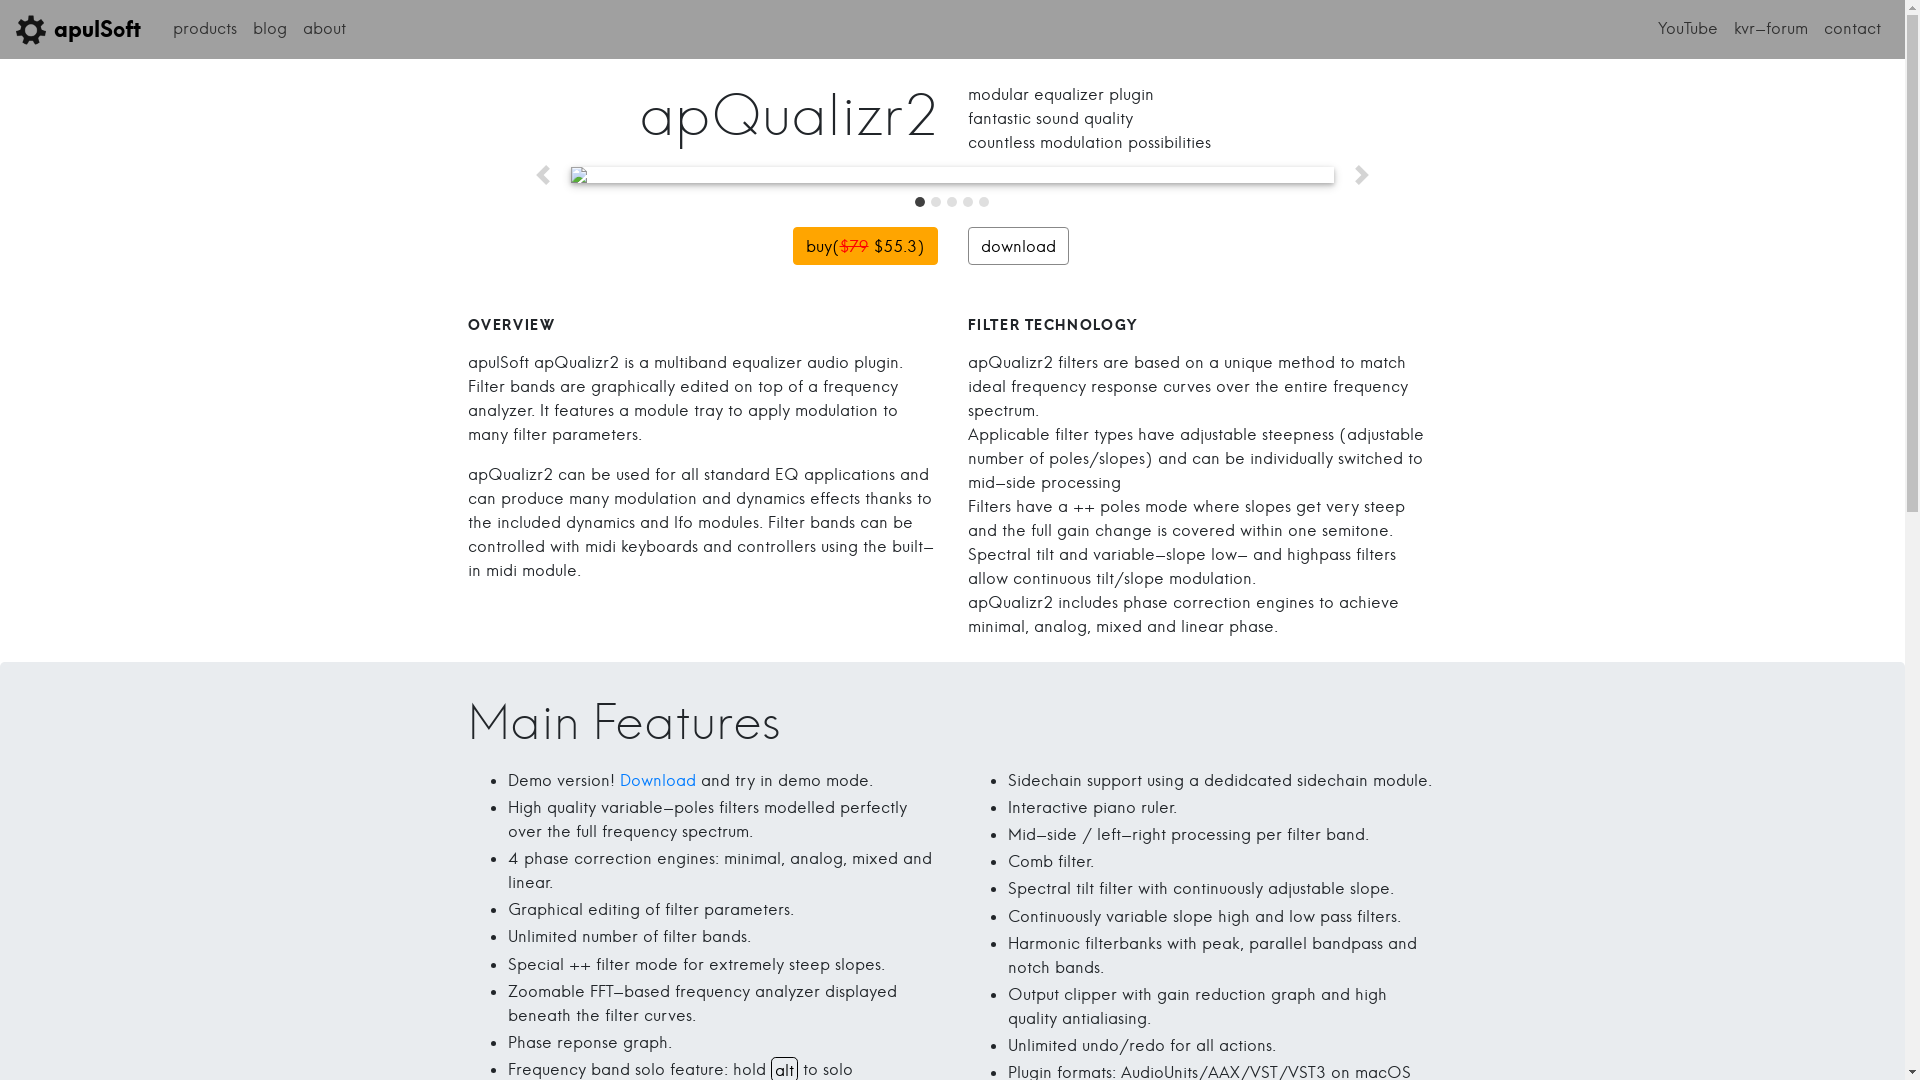 This screenshot has height=1080, width=1920. I want to click on products, so click(204, 28).